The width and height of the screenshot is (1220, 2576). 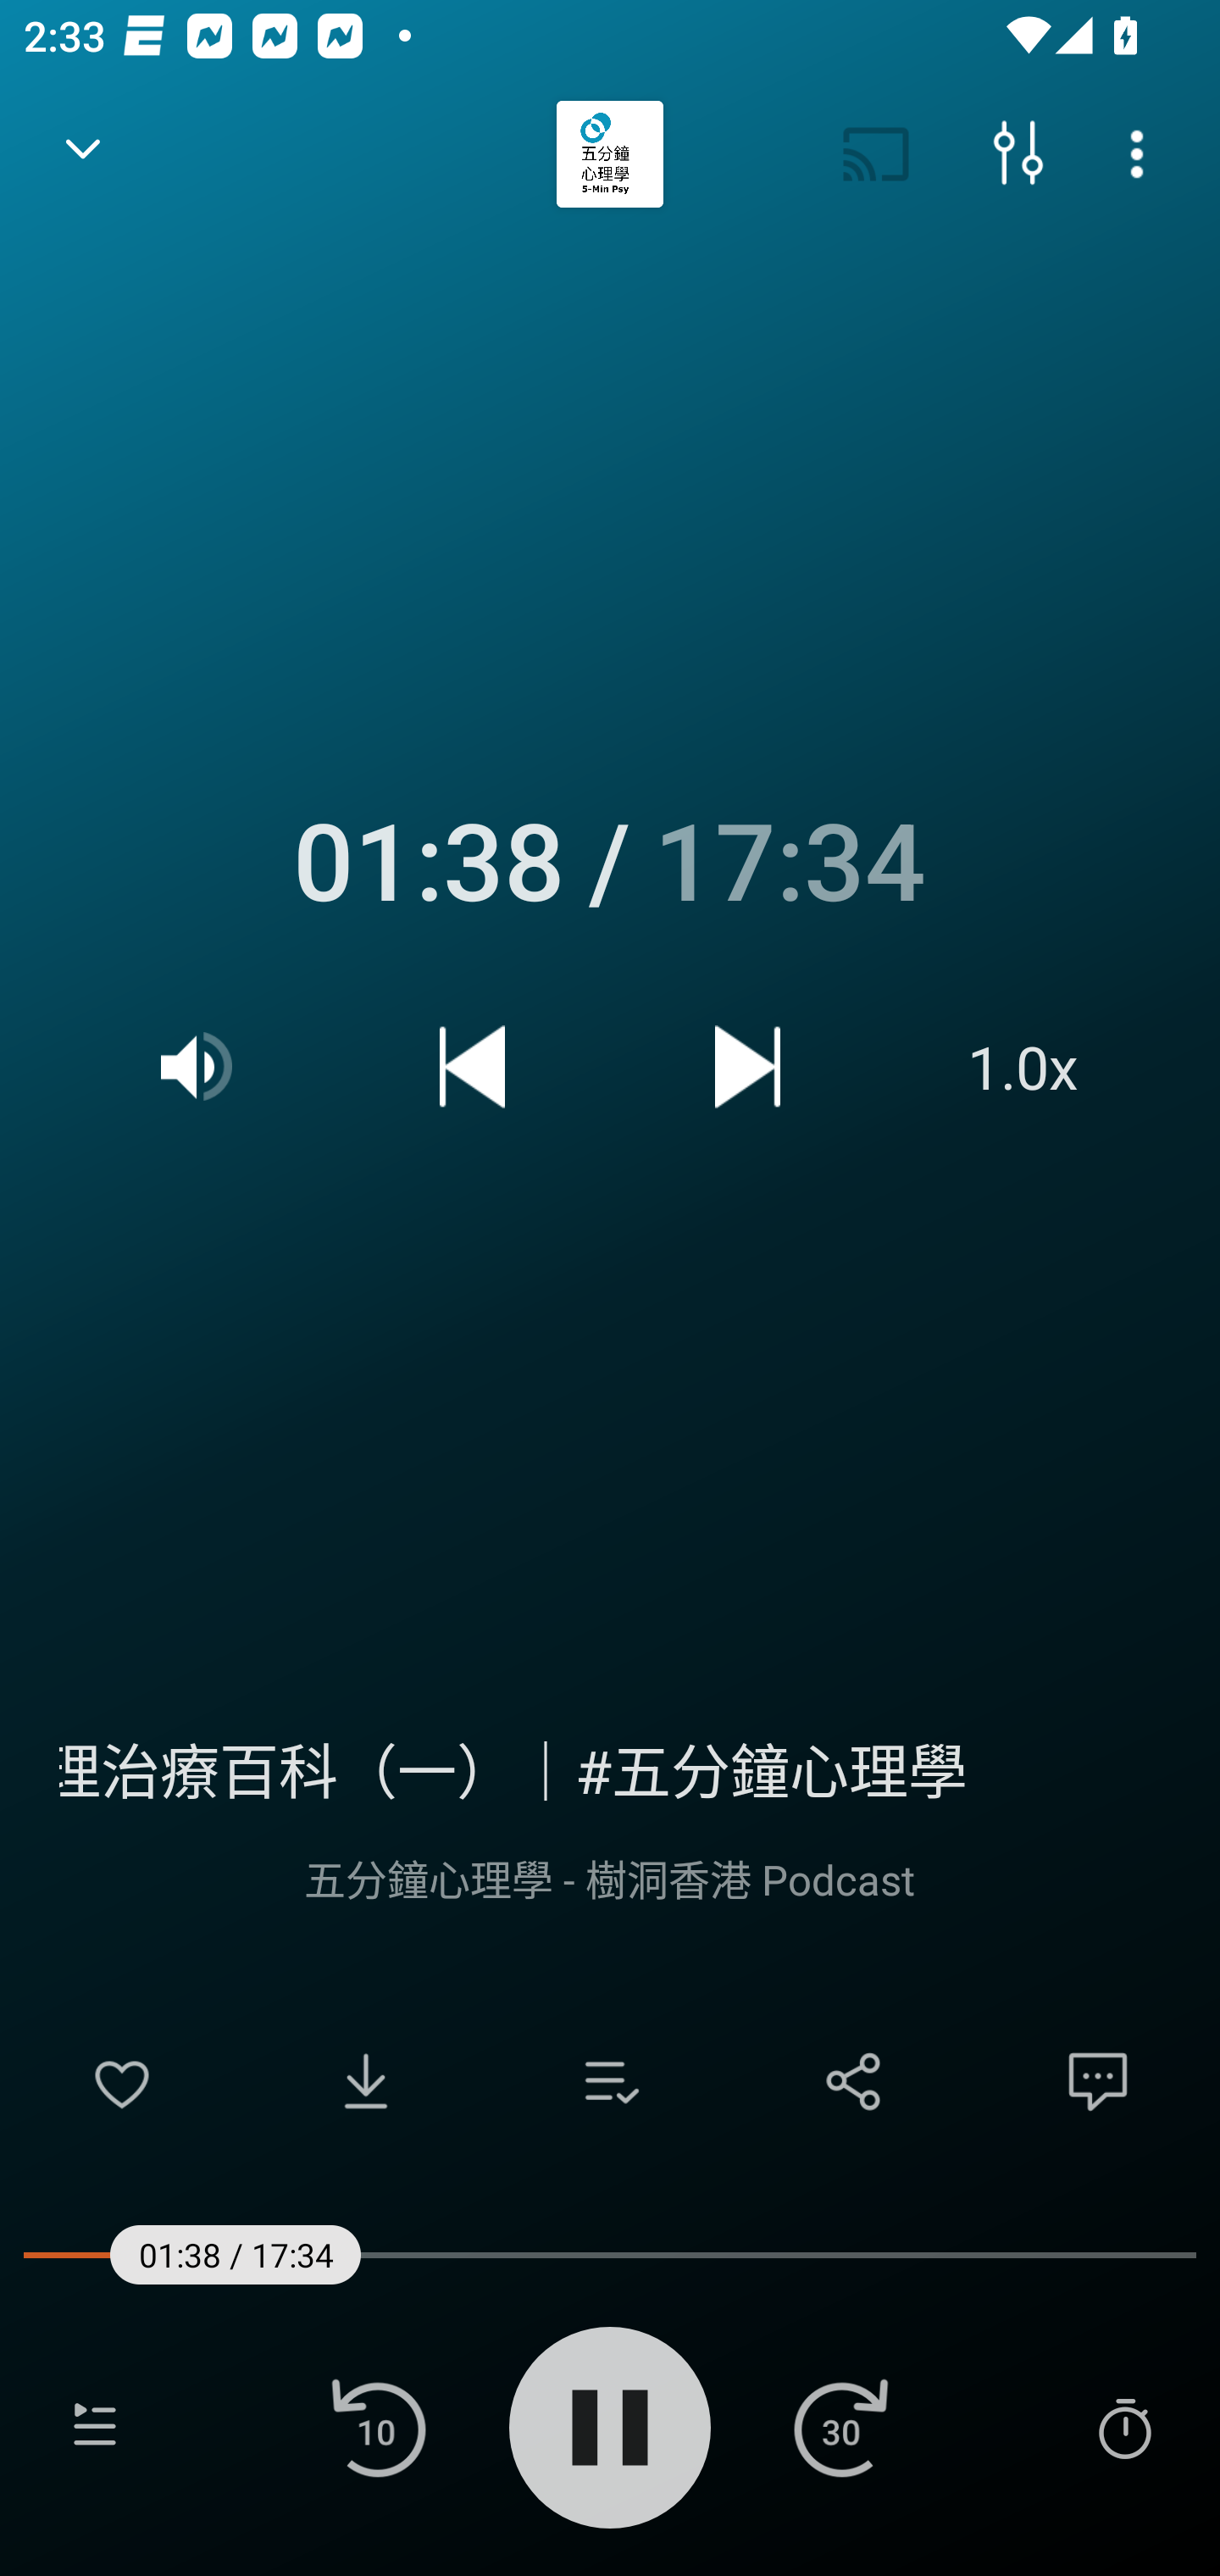 What do you see at coordinates (122, 2081) in the screenshot?
I see `Add to Favorites` at bounding box center [122, 2081].